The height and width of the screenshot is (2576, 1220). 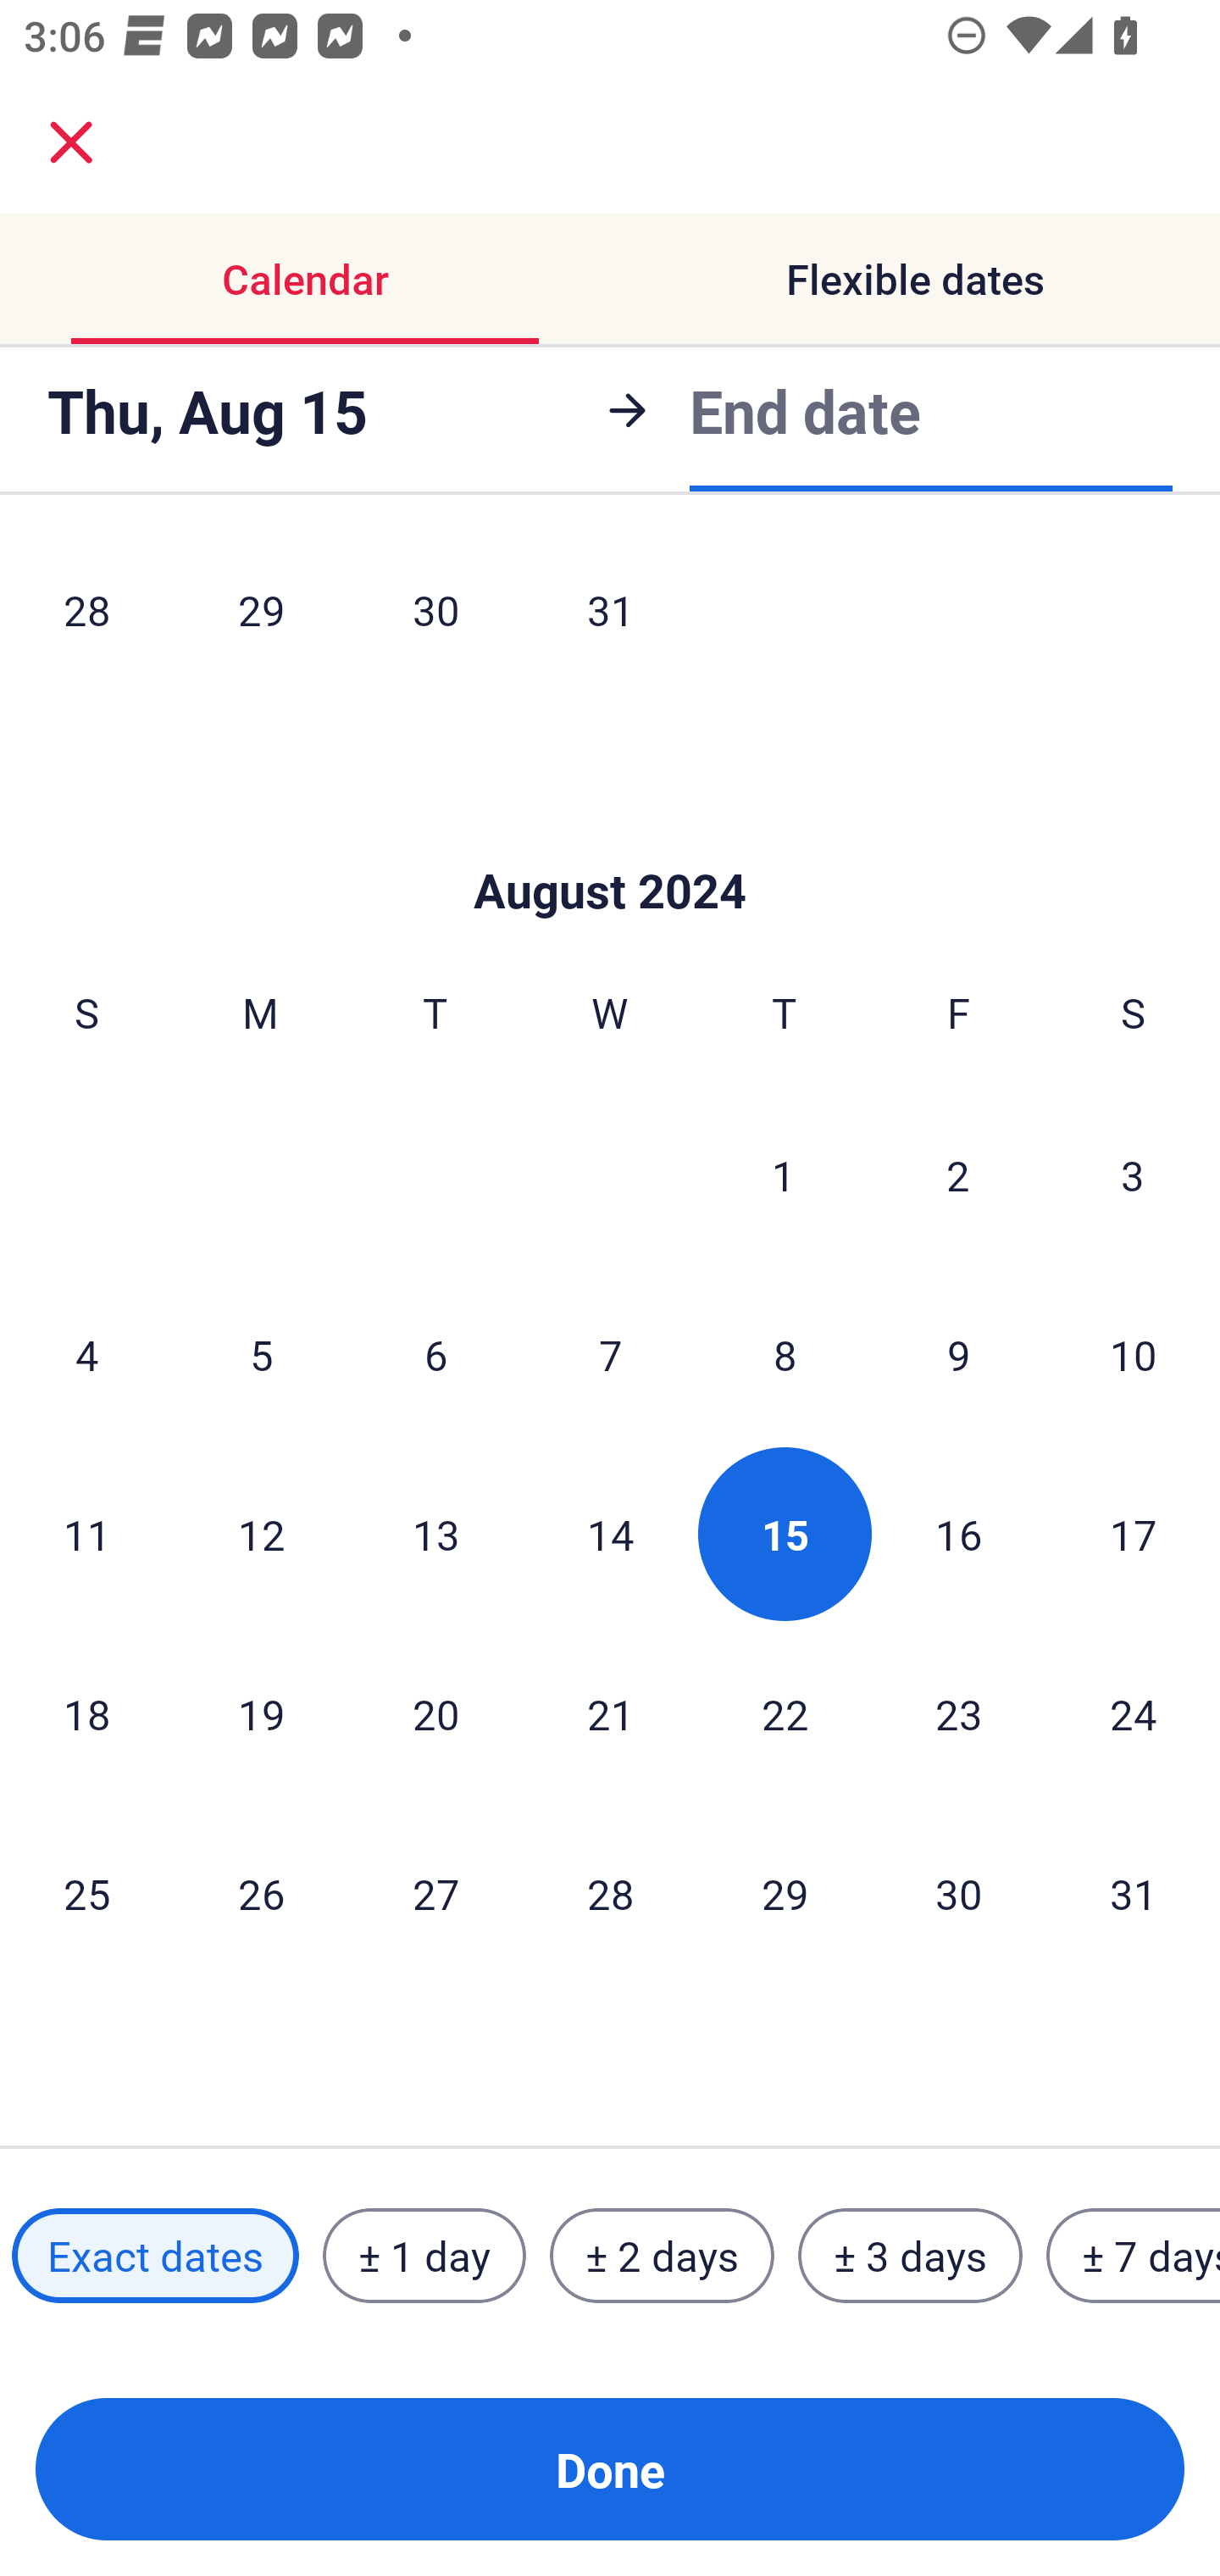 What do you see at coordinates (1133, 1174) in the screenshot?
I see `3 Saturday, August 3, 2024` at bounding box center [1133, 1174].